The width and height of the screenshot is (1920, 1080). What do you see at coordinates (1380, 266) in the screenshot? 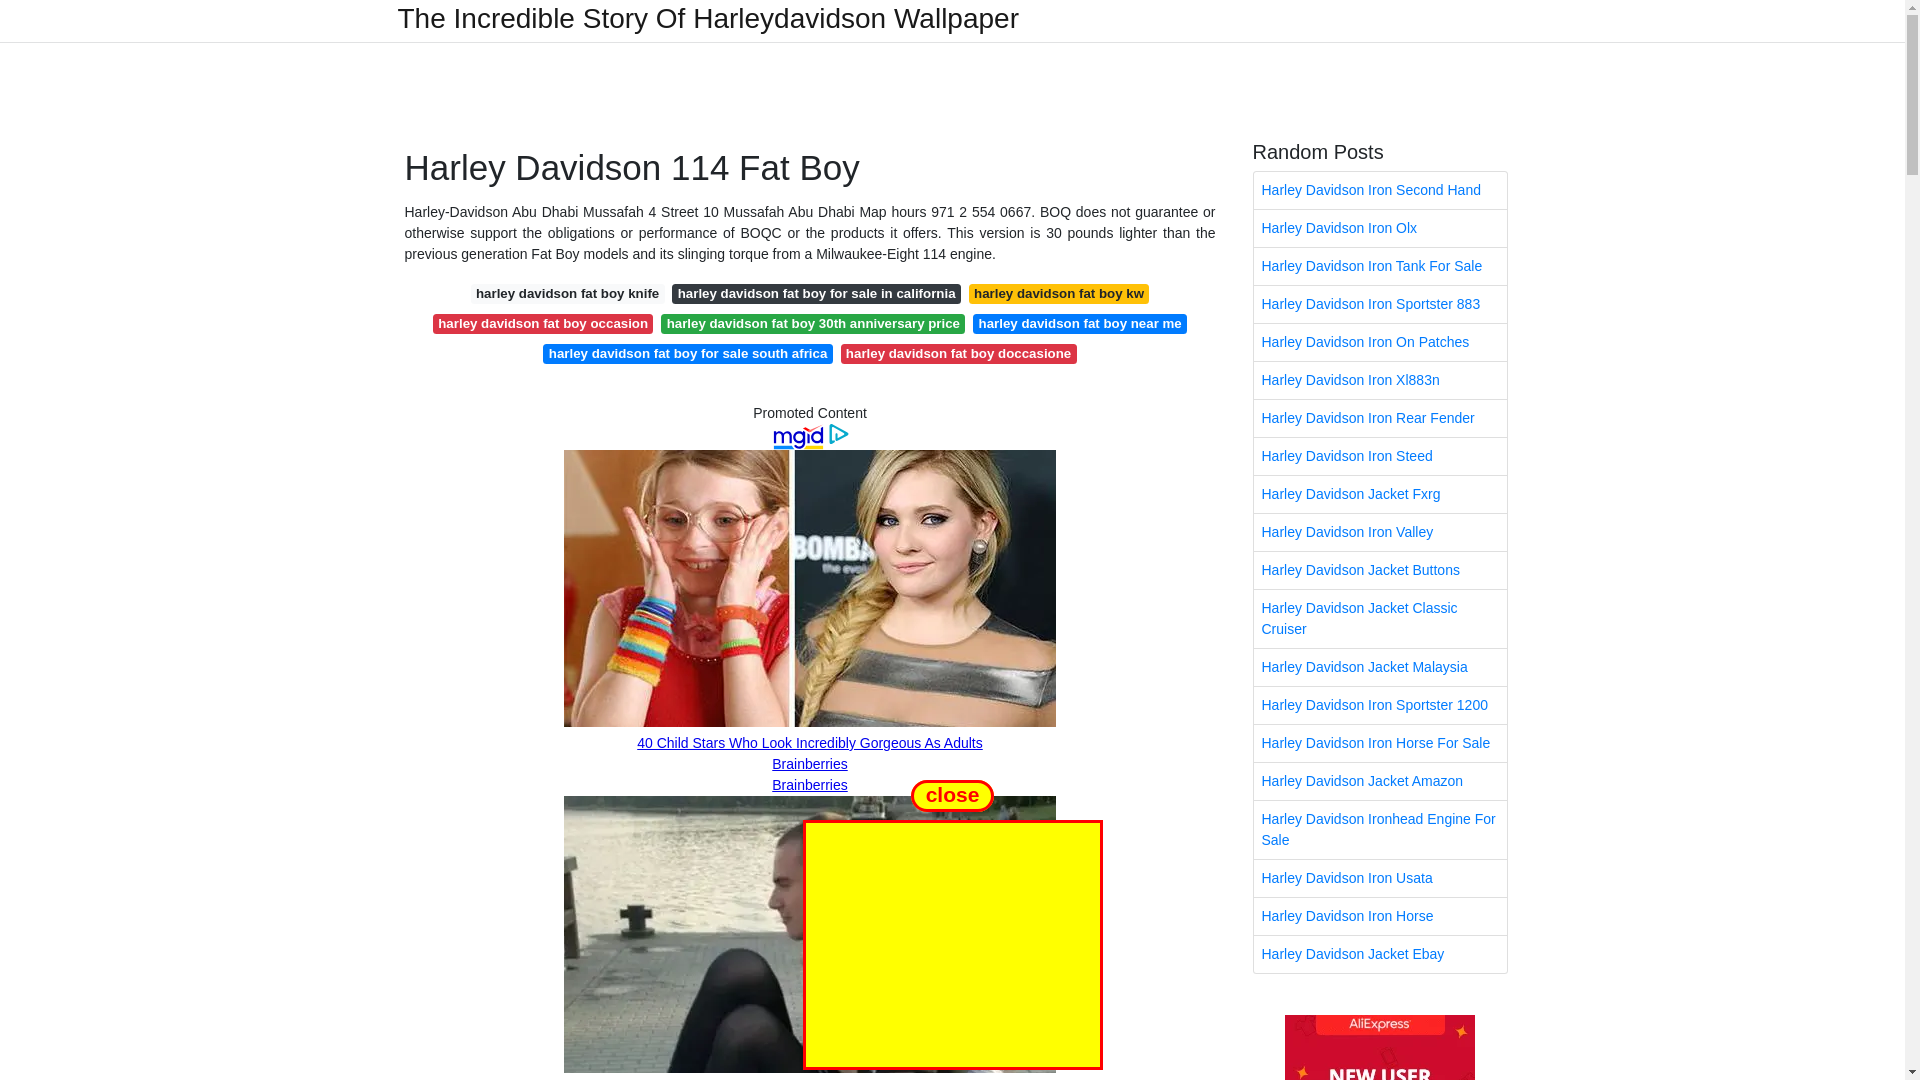
I see `Harley Davidson Iron Tank For Sale` at bounding box center [1380, 266].